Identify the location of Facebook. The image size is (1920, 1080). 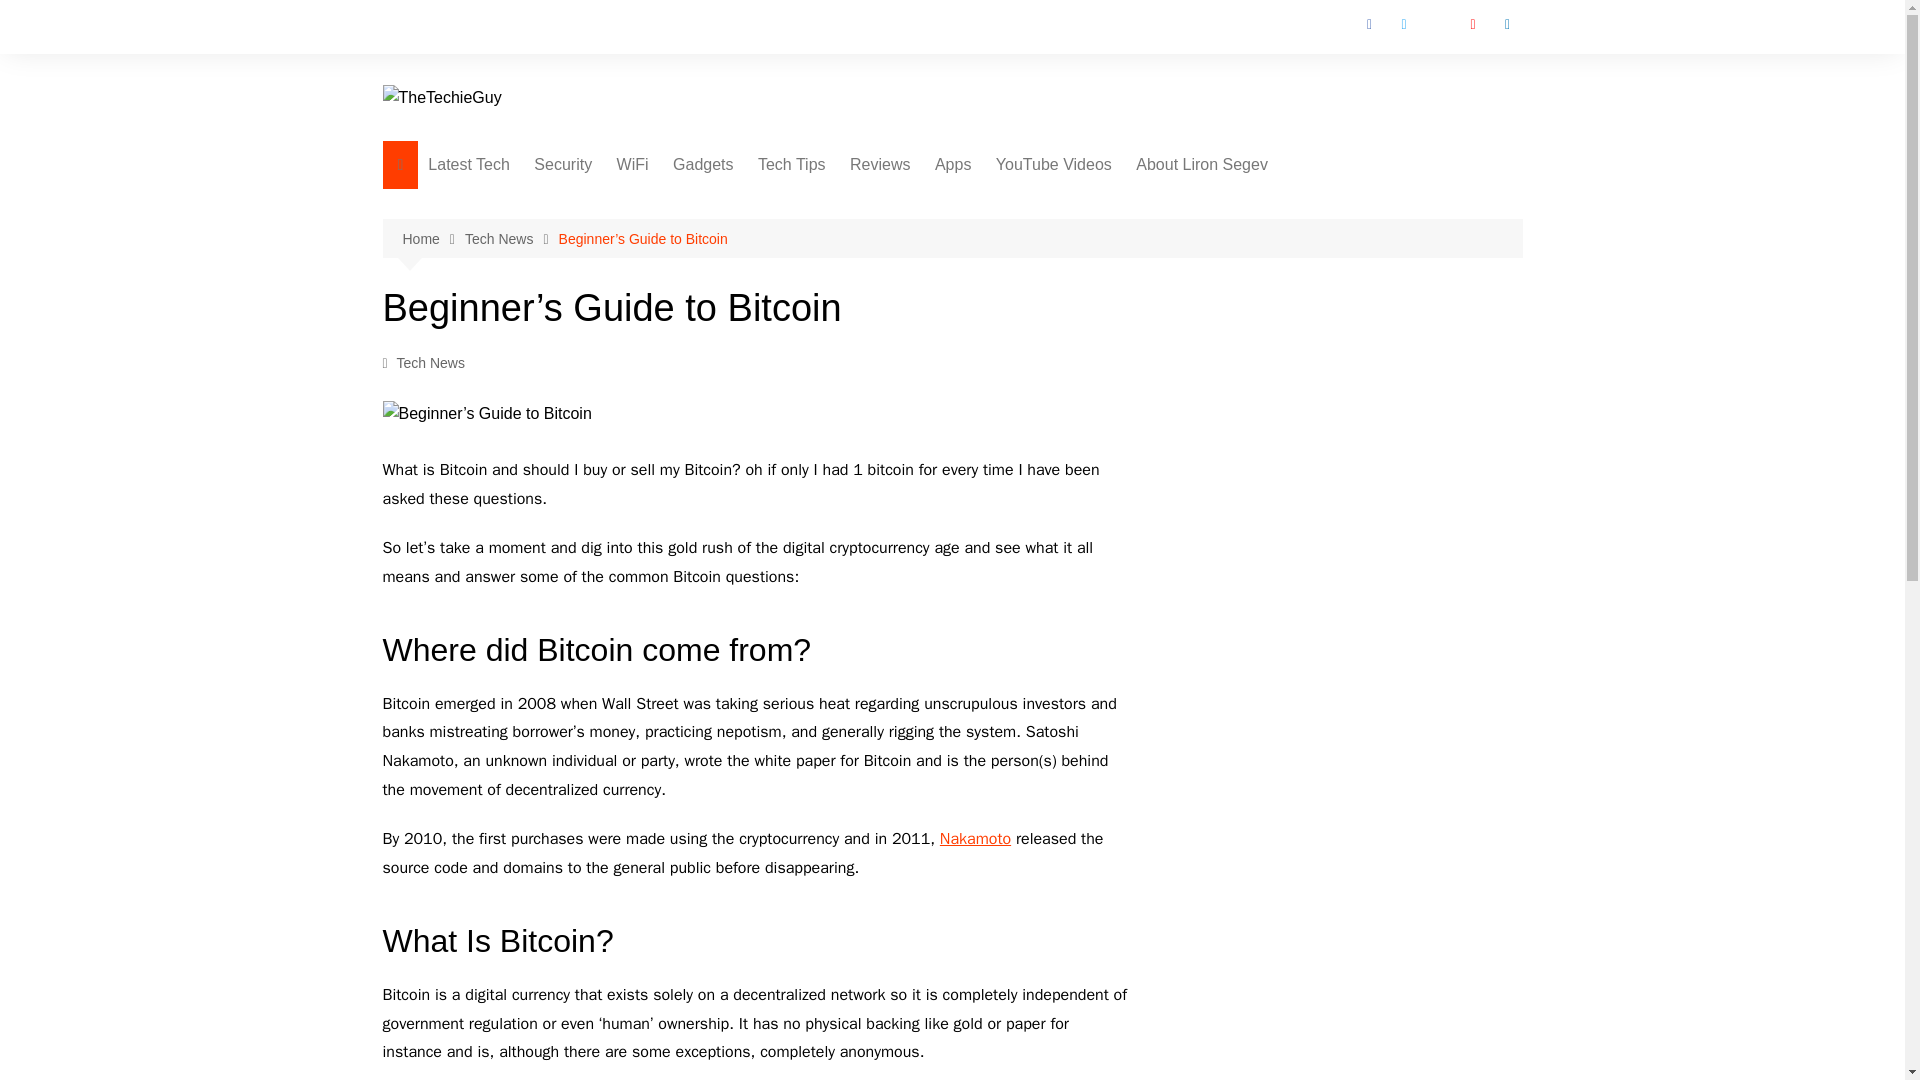
(1370, 24).